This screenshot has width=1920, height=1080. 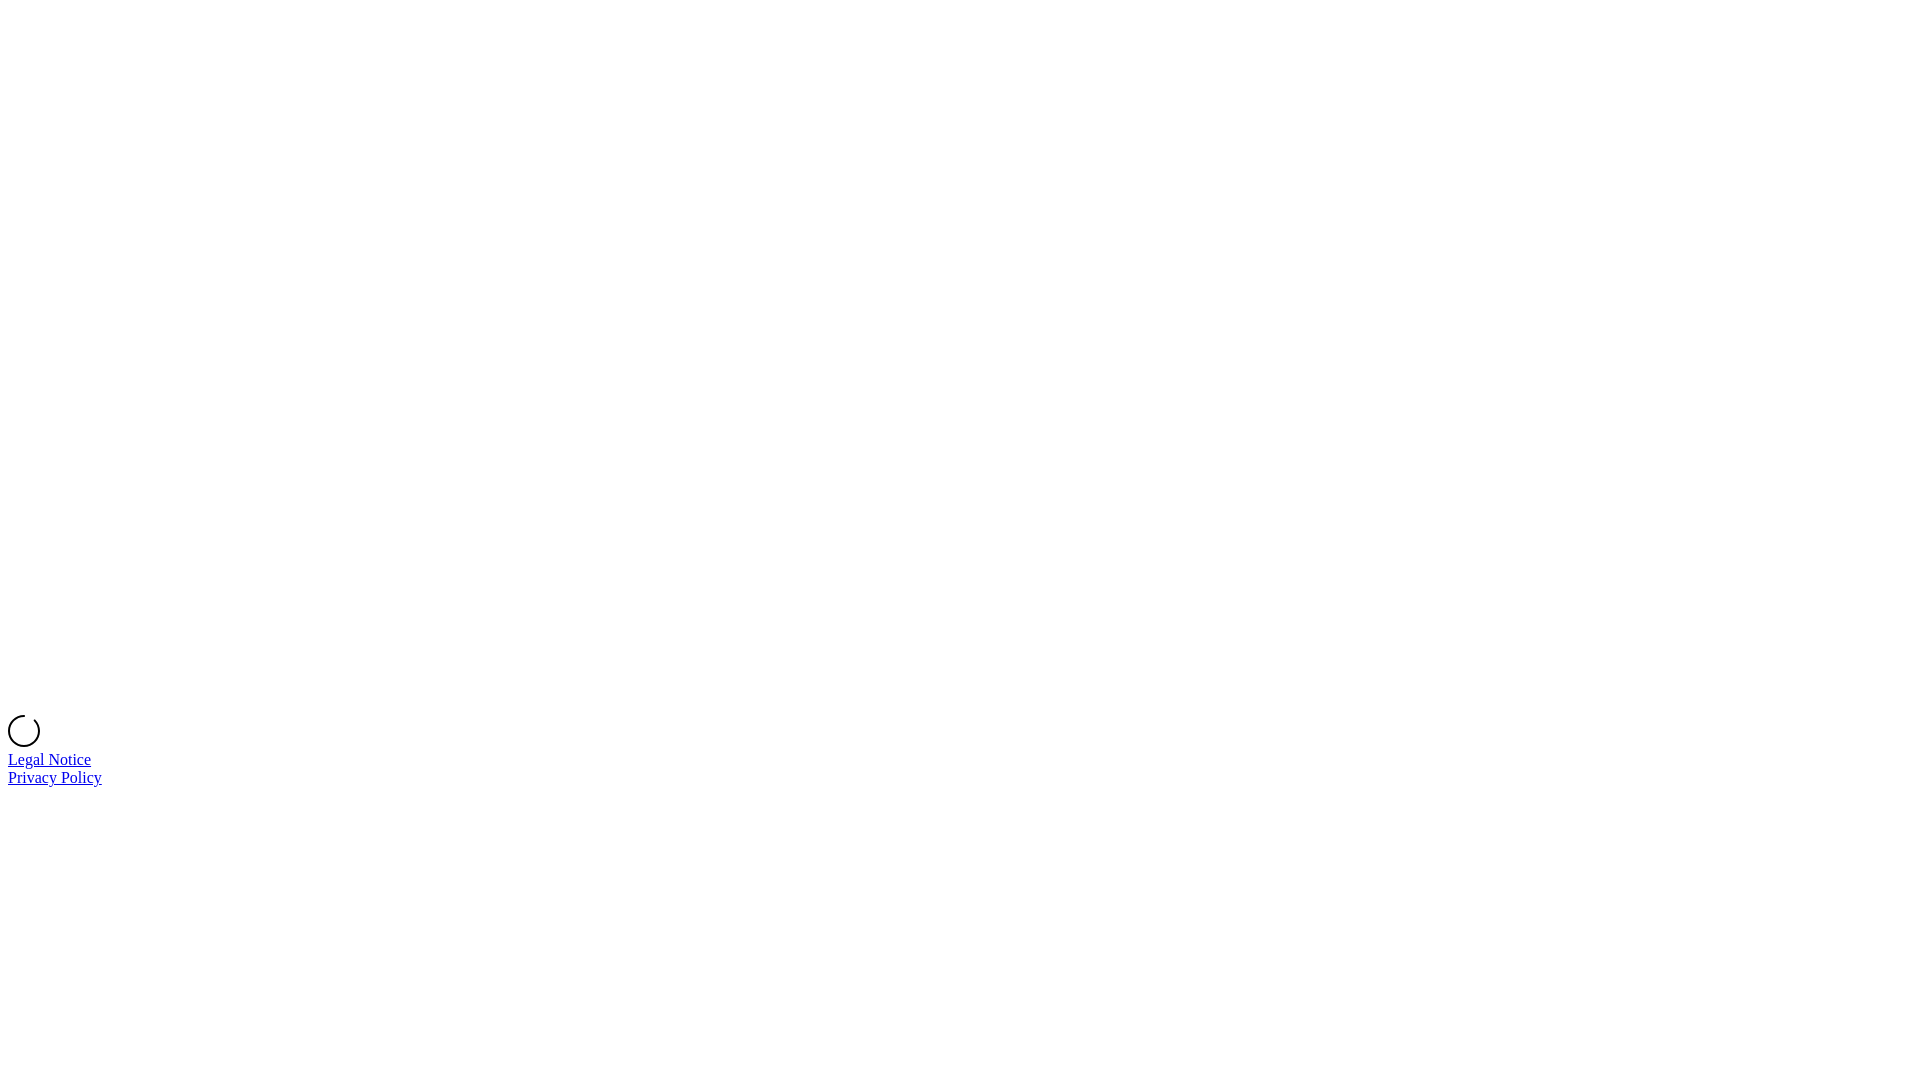 I want to click on Jimdo Logo, so click(x=960, y=362).